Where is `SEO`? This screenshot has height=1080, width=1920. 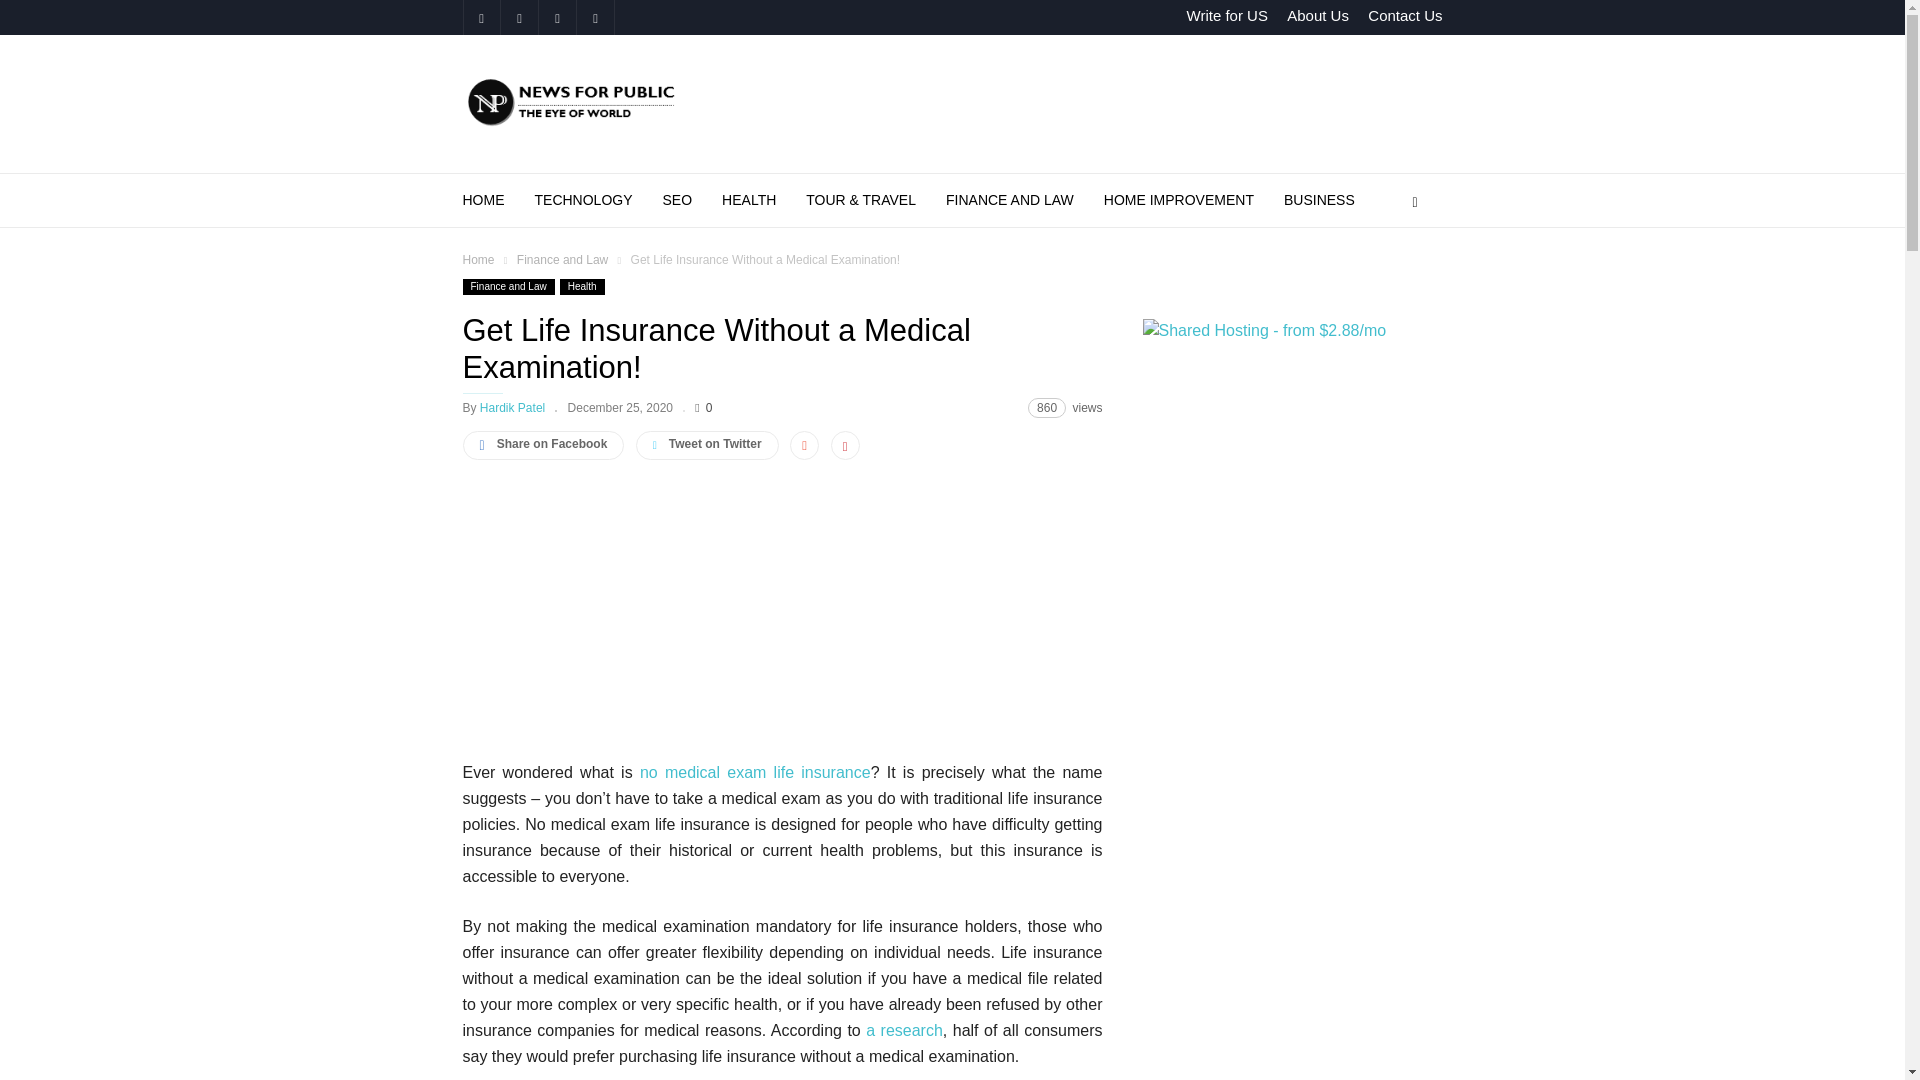
SEO is located at coordinates (692, 200).